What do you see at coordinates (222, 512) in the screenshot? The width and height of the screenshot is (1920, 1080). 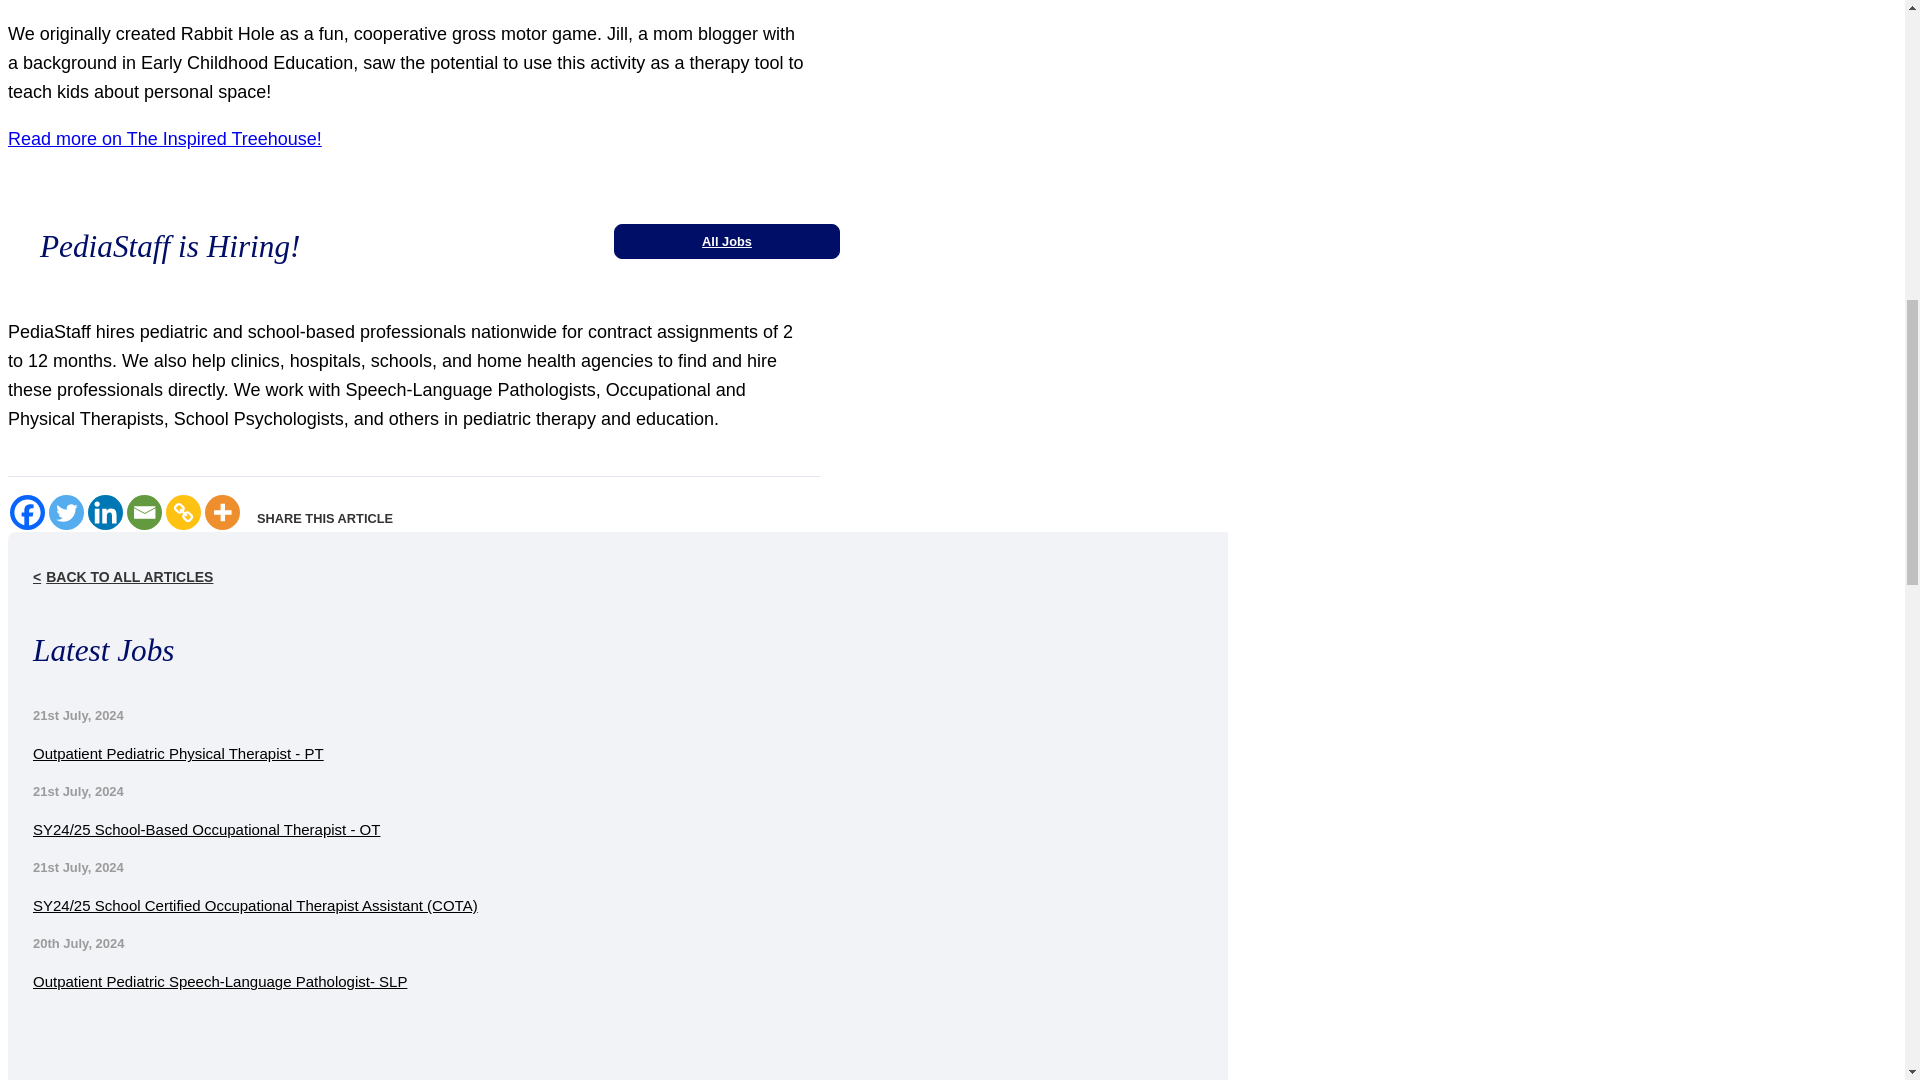 I see `More` at bounding box center [222, 512].